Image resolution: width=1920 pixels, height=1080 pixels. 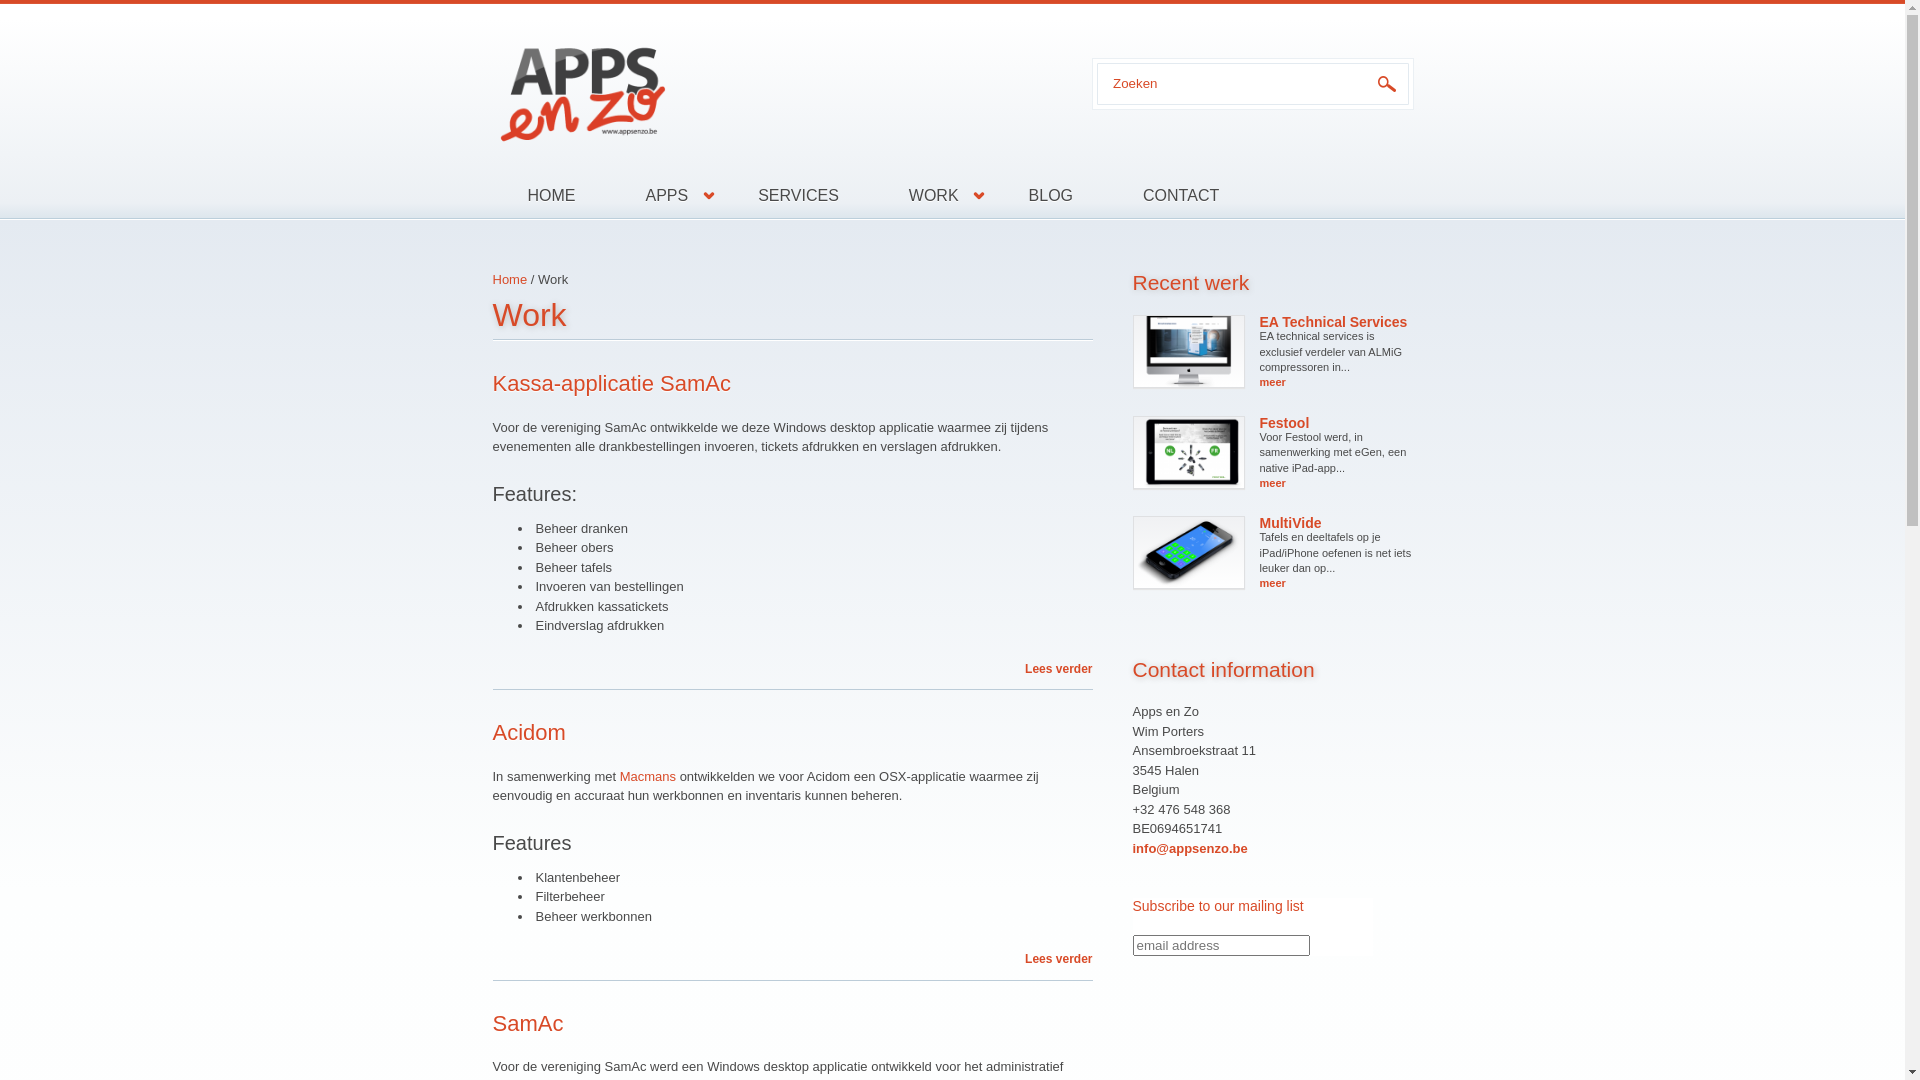 What do you see at coordinates (1181, 972) in the screenshot?
I see `Subscribe` at bounding box center [1181, 972].